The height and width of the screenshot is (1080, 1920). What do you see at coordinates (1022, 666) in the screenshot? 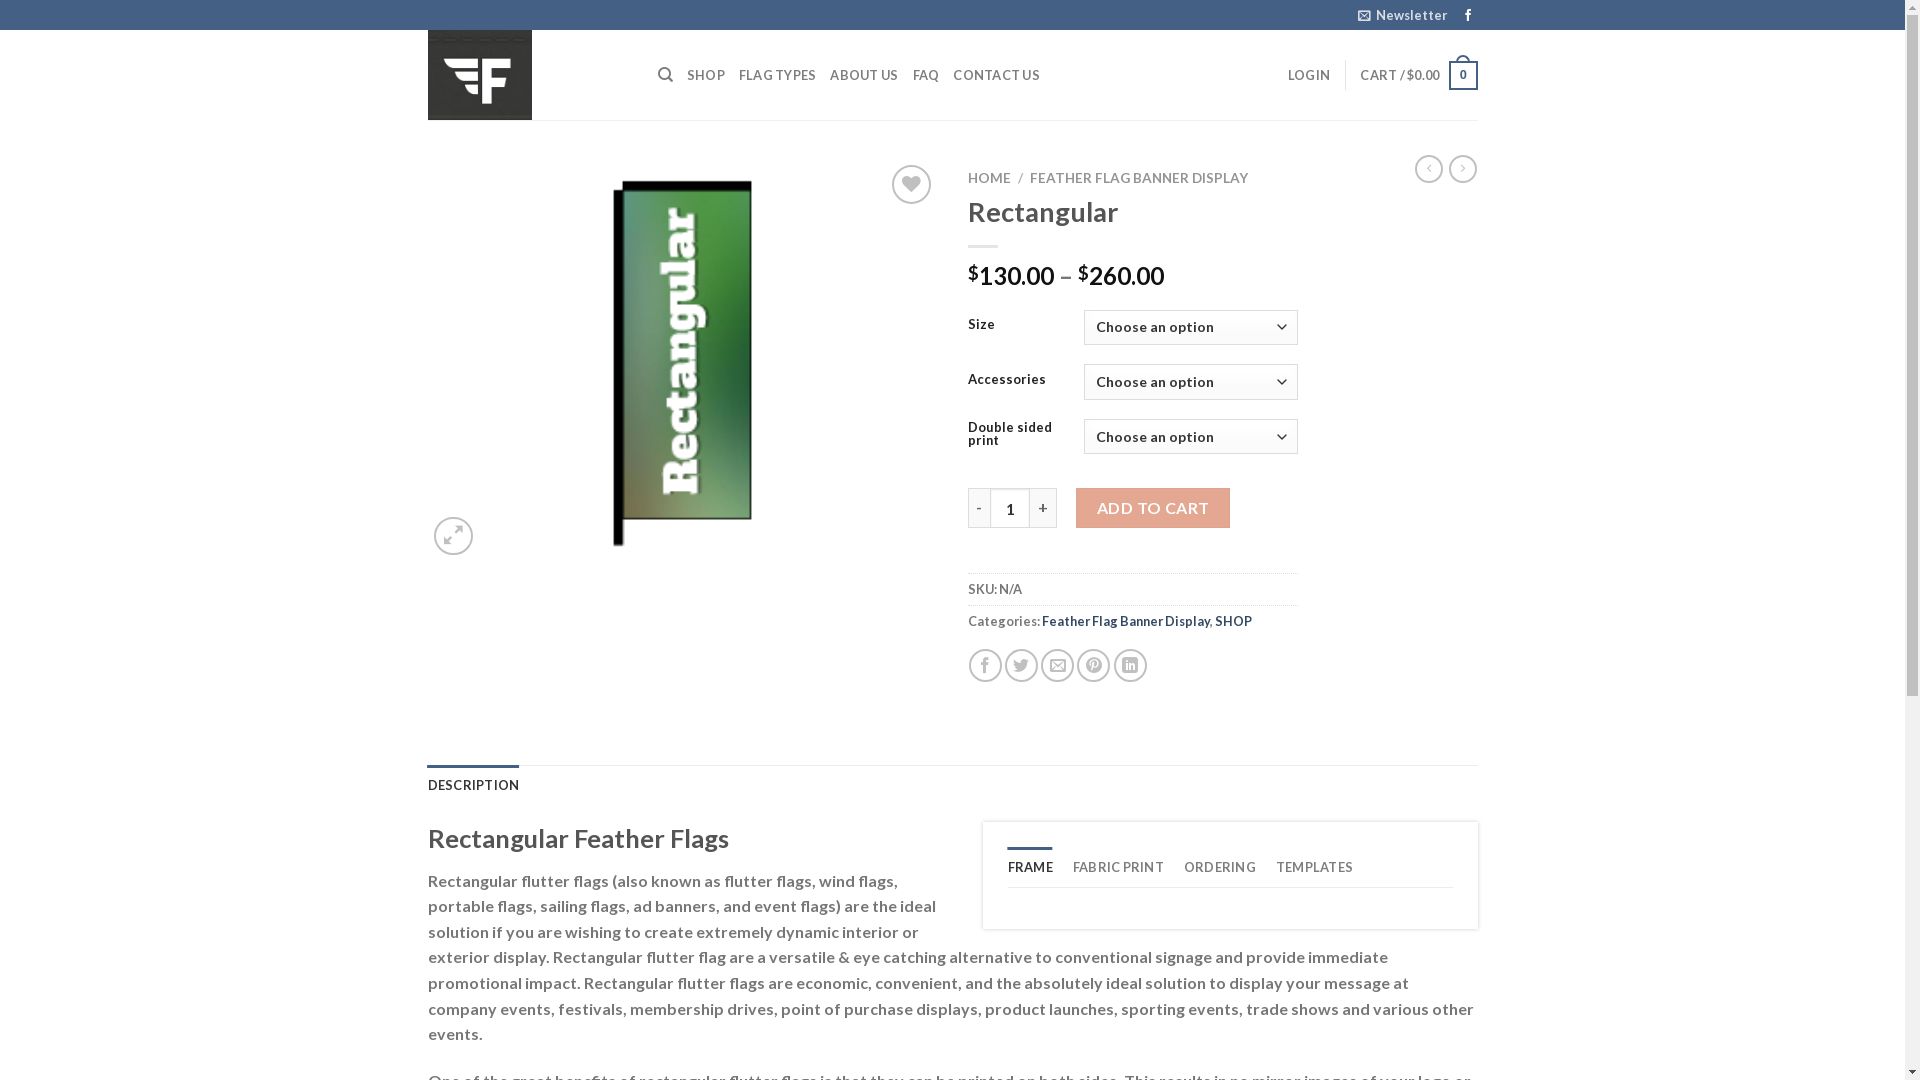
I see `Share on Twitter` at bounding box center [1022, 666].